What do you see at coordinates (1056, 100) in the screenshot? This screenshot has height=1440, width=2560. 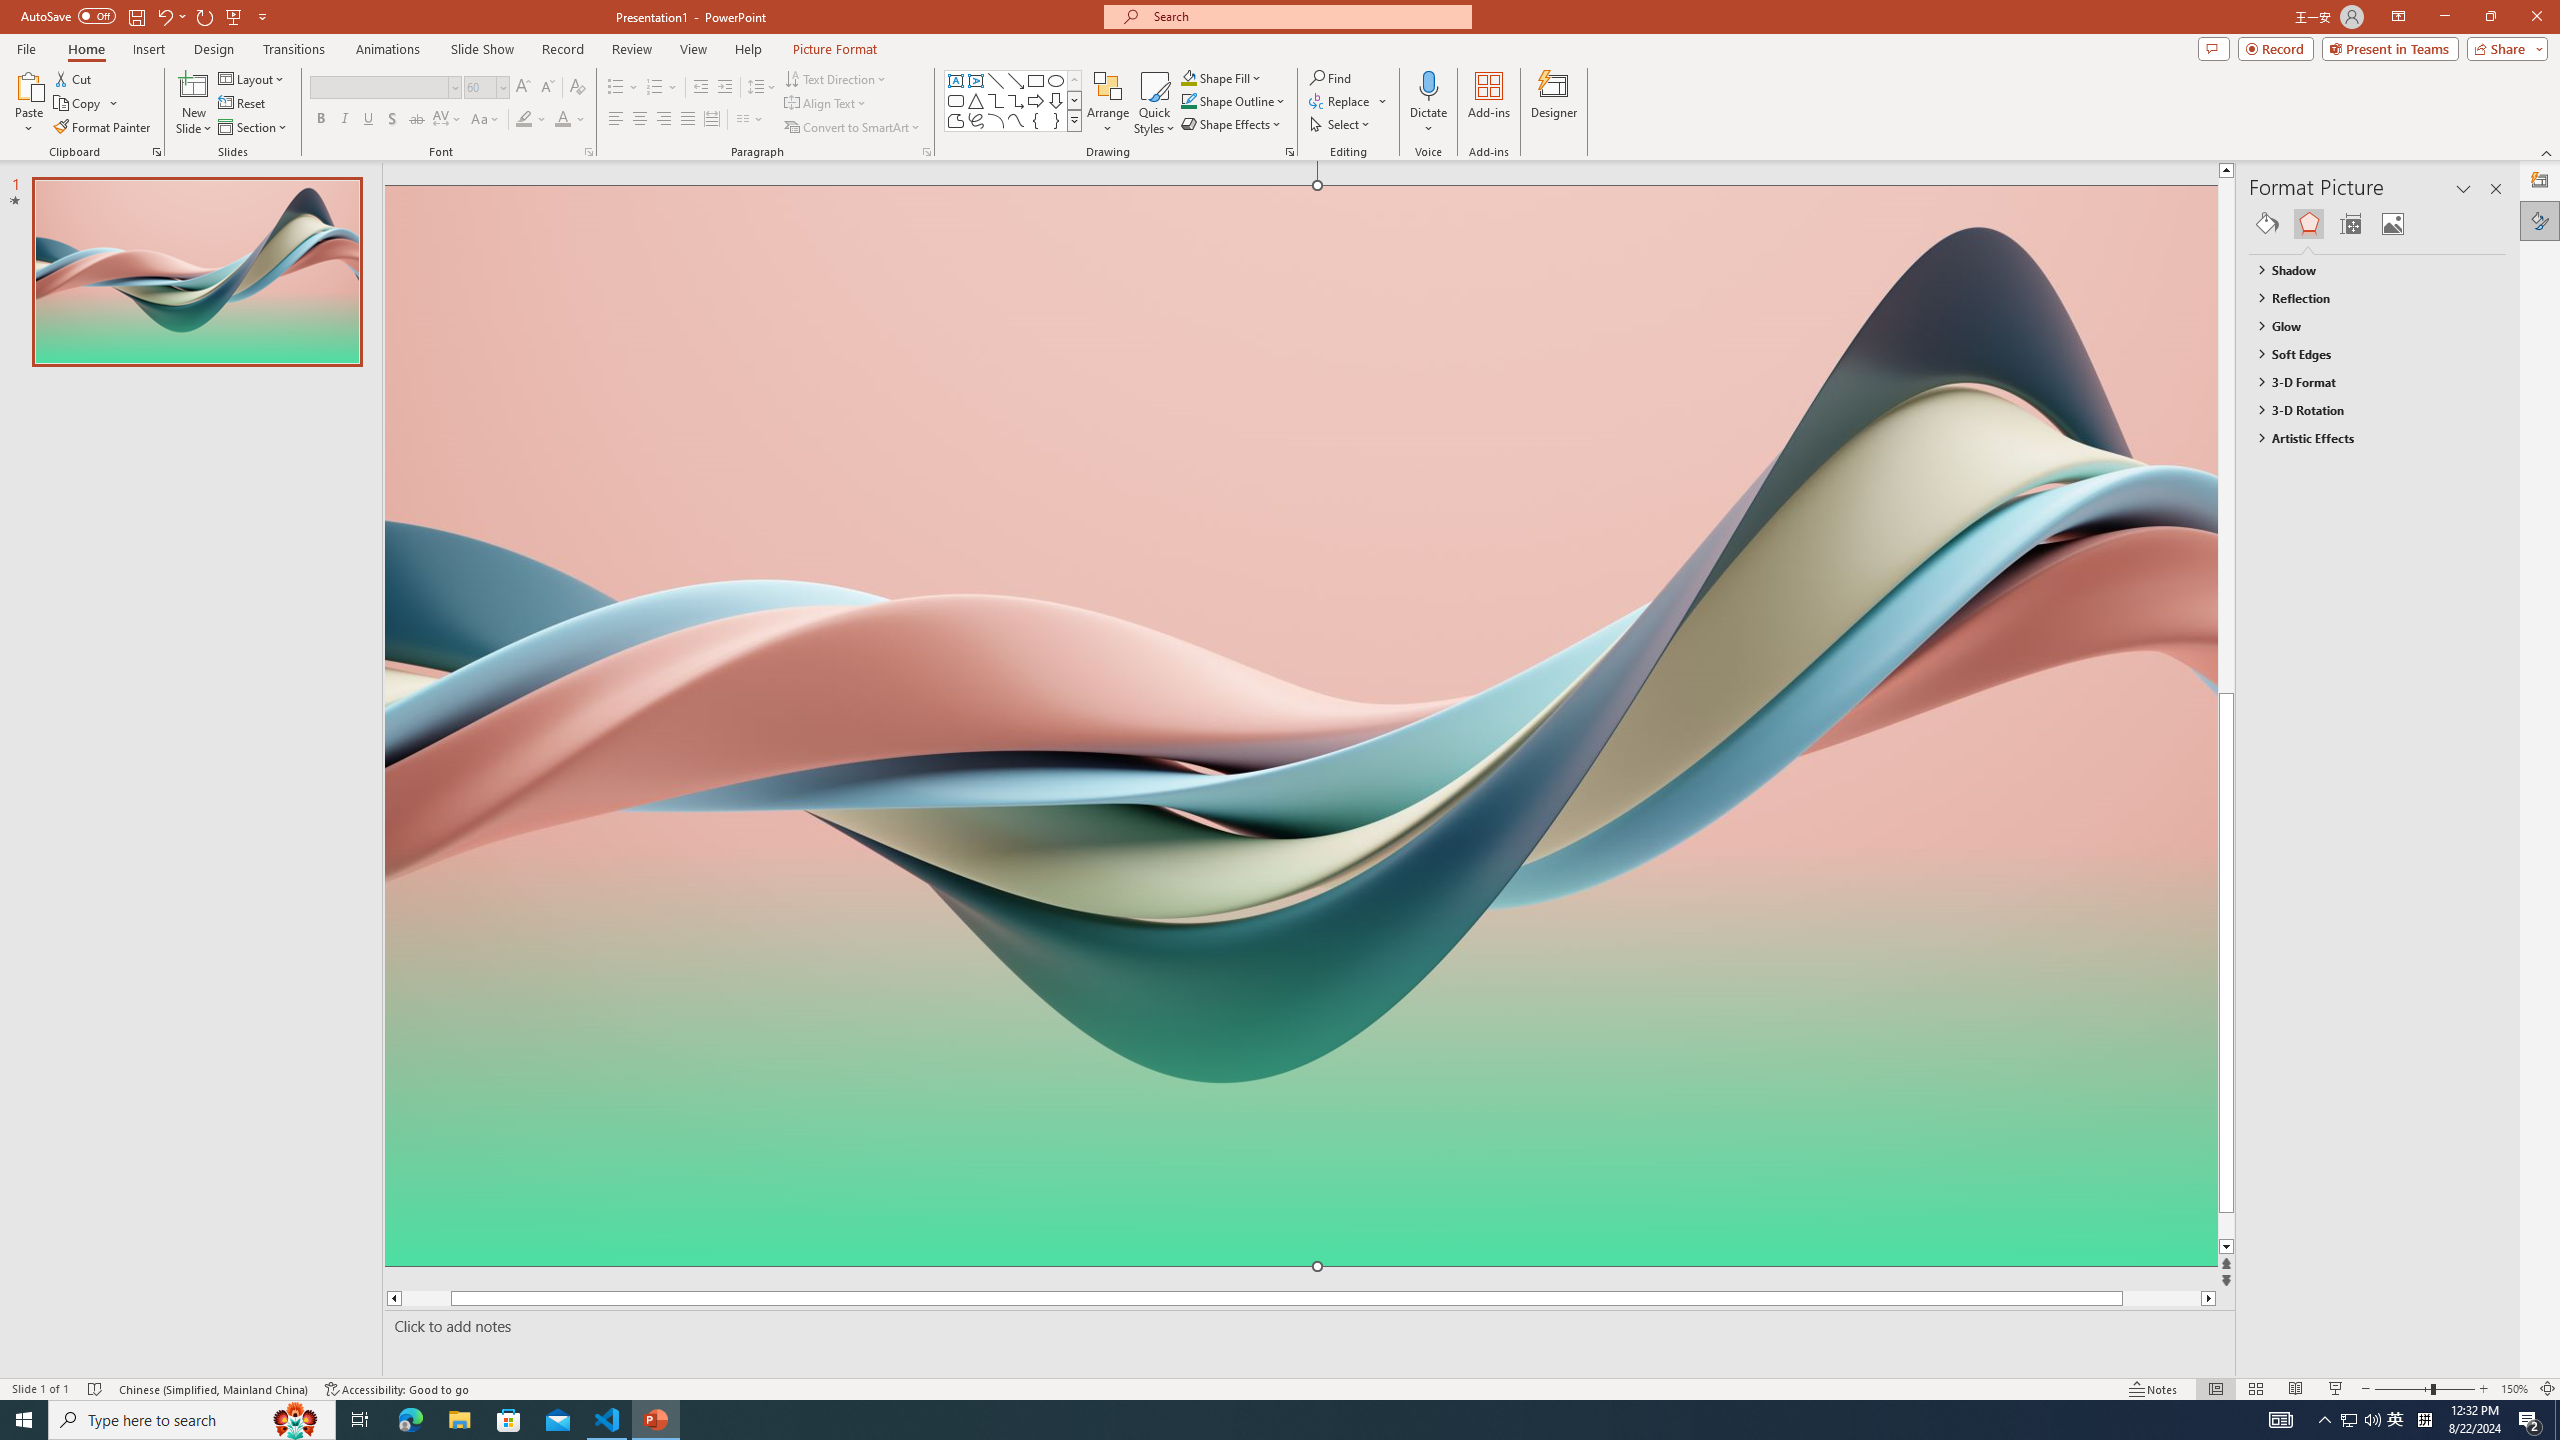 I see `Arrow: Down` at bounding box center [1056, 100].